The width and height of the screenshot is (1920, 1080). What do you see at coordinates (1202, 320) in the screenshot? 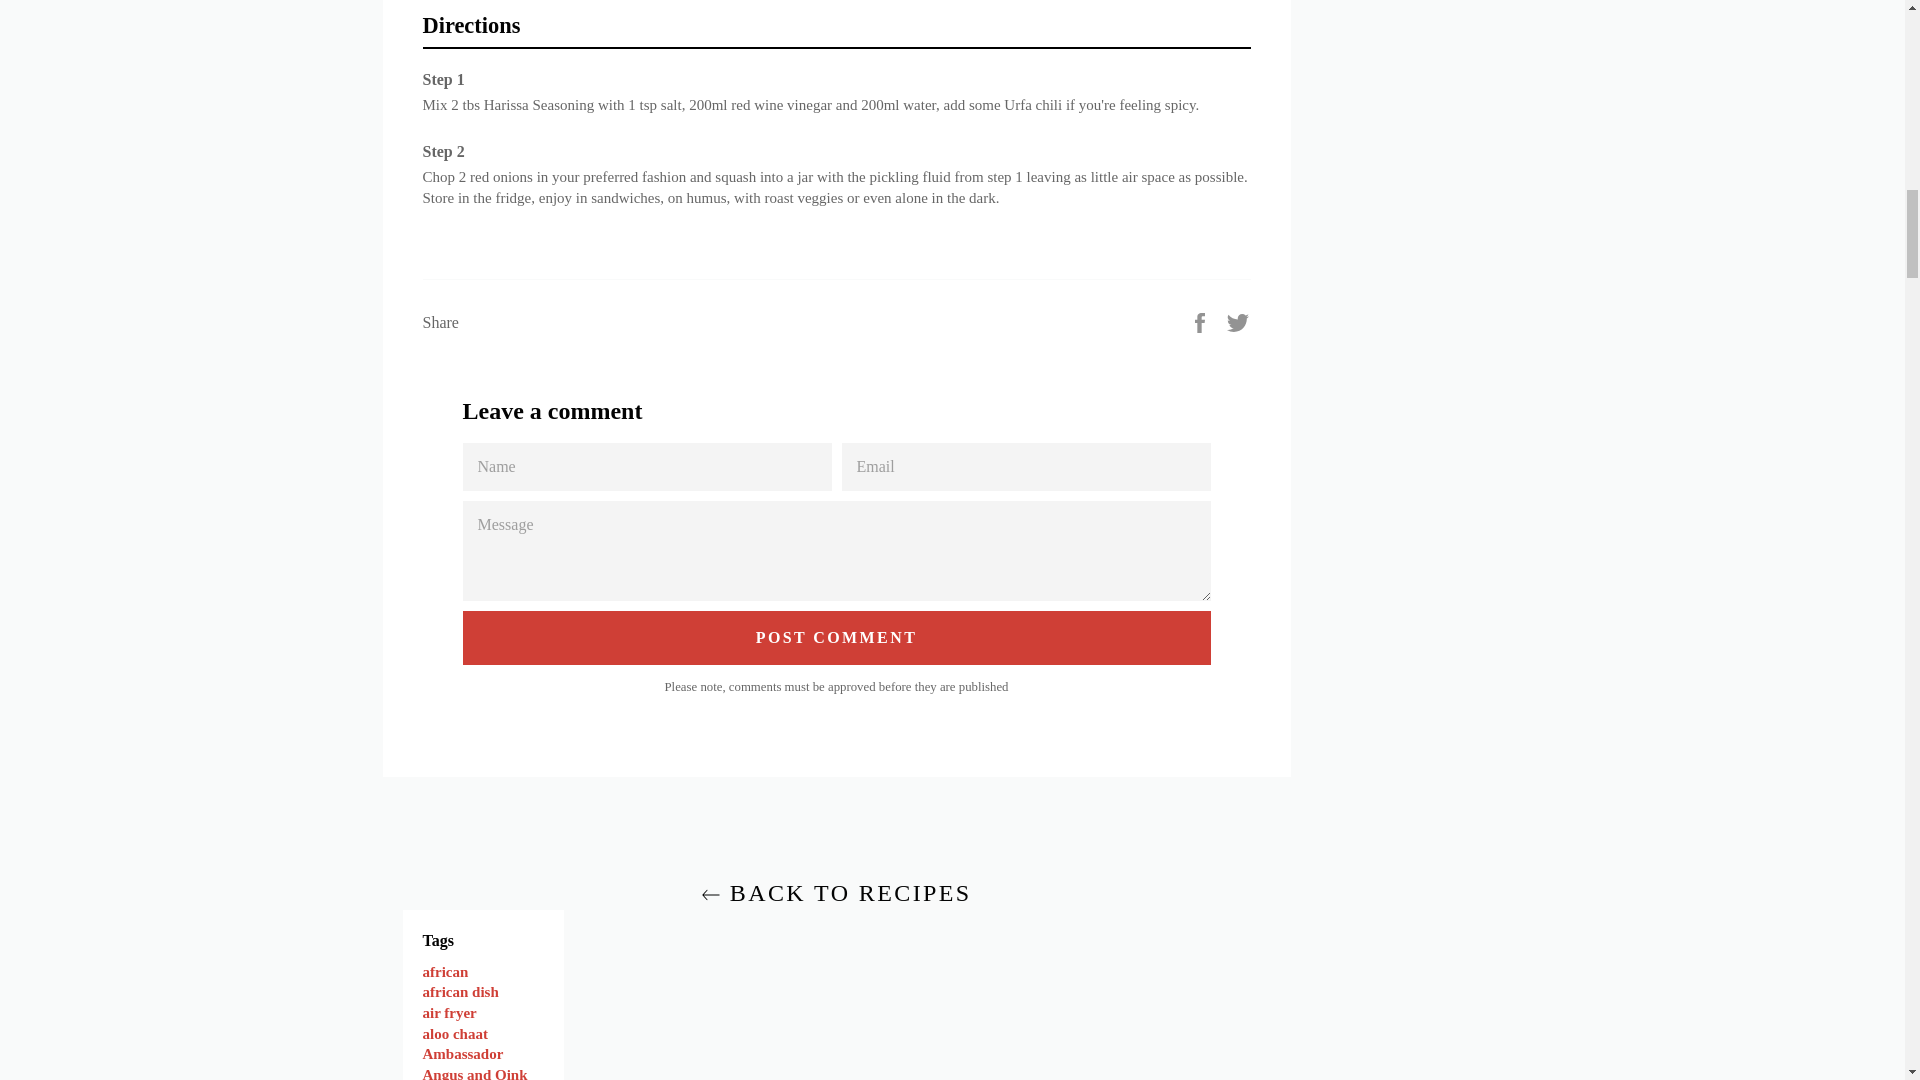
I see `Share on Facebook` at bounding box center [1202, 320].